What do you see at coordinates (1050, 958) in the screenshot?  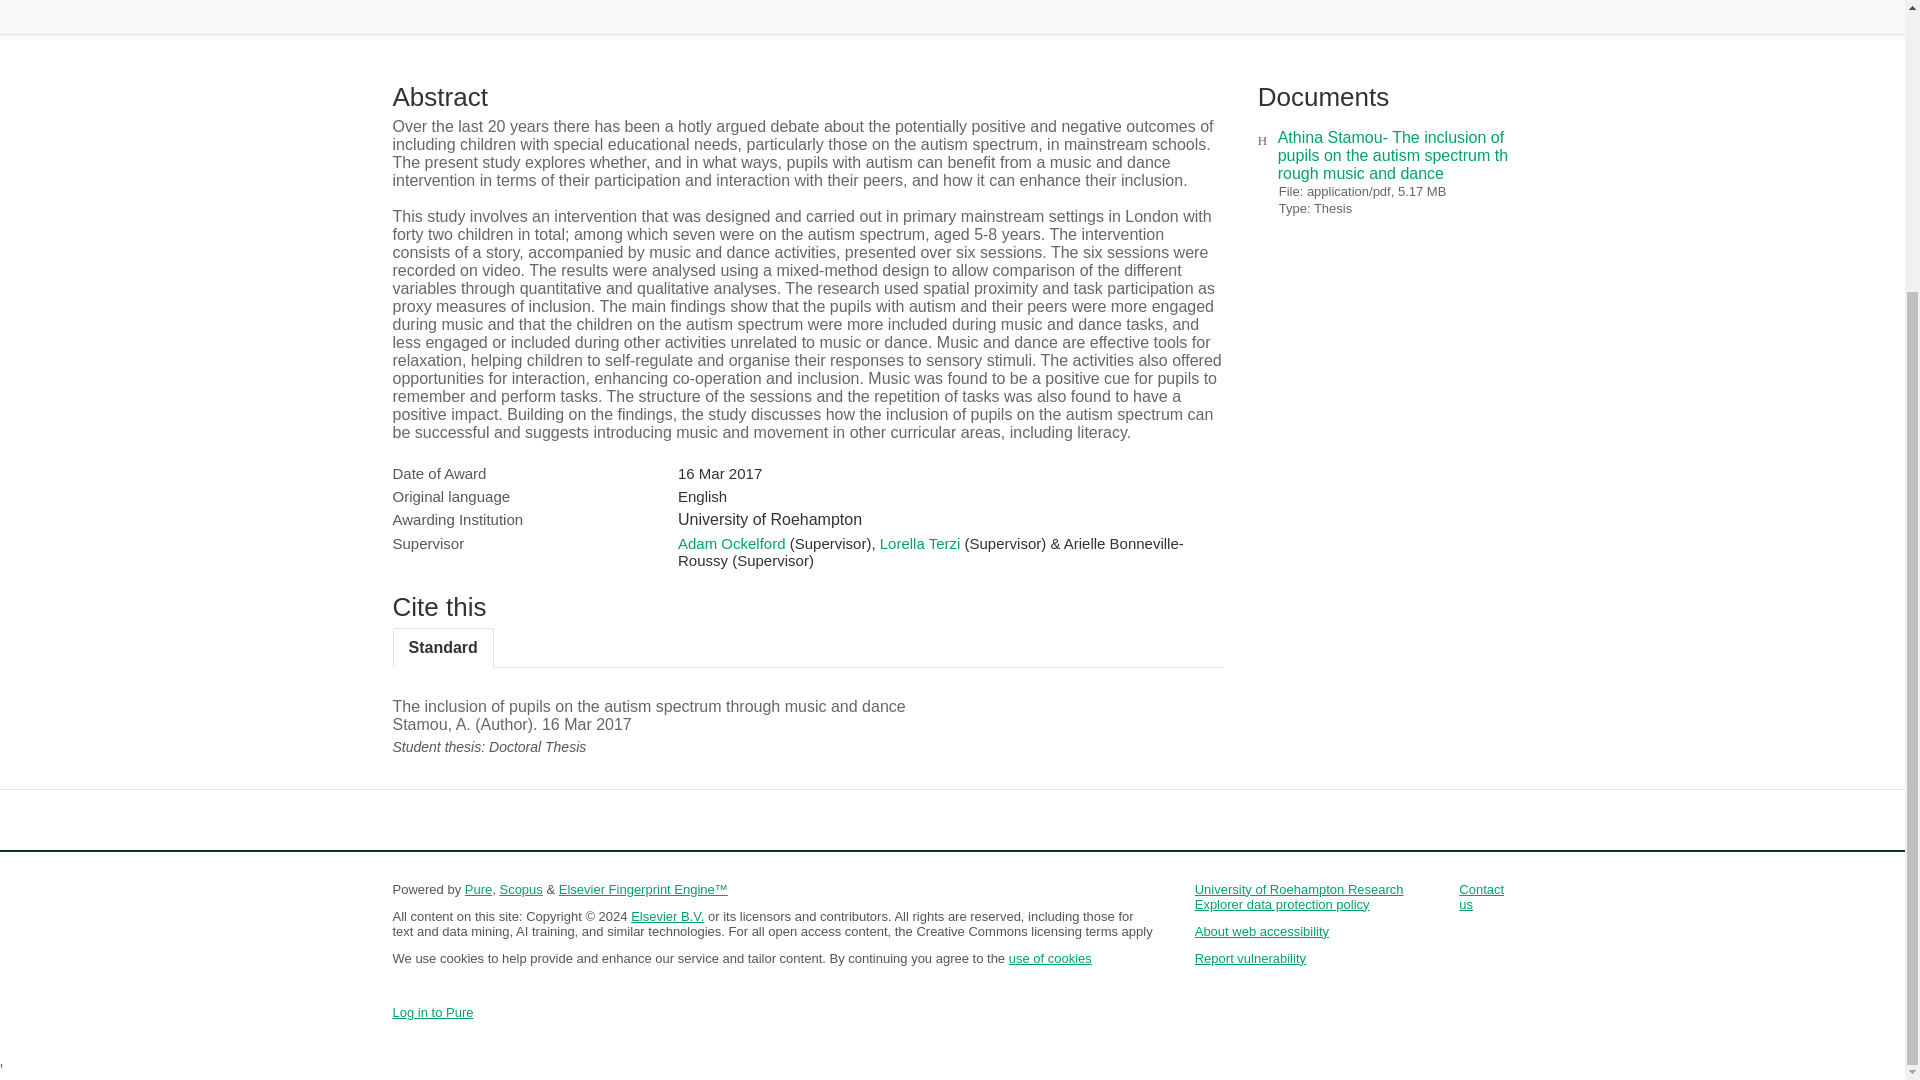 I see `use of cookies` at bounding box center [1050, 958].